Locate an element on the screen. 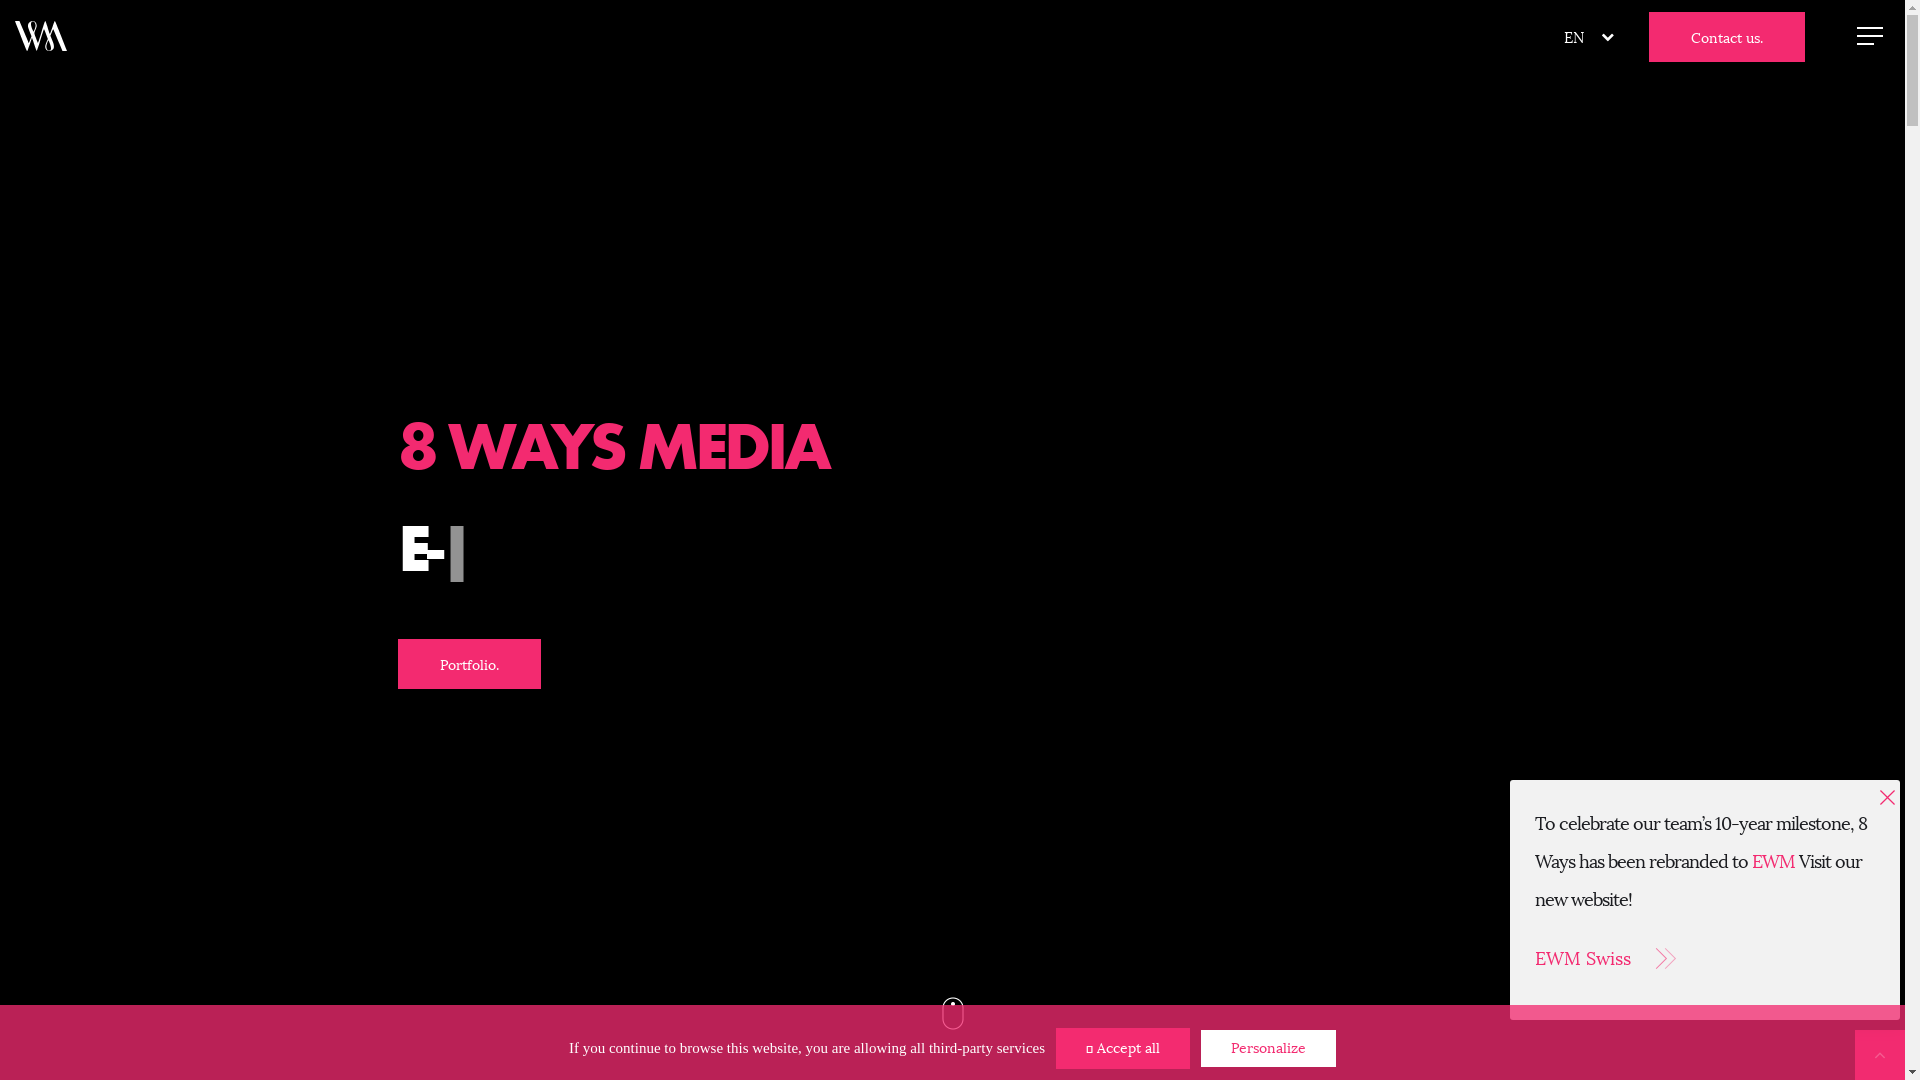 The width and height of the screenshot is (1920, 1080). Open / Close Menu is located at coordinates (1870, 35).